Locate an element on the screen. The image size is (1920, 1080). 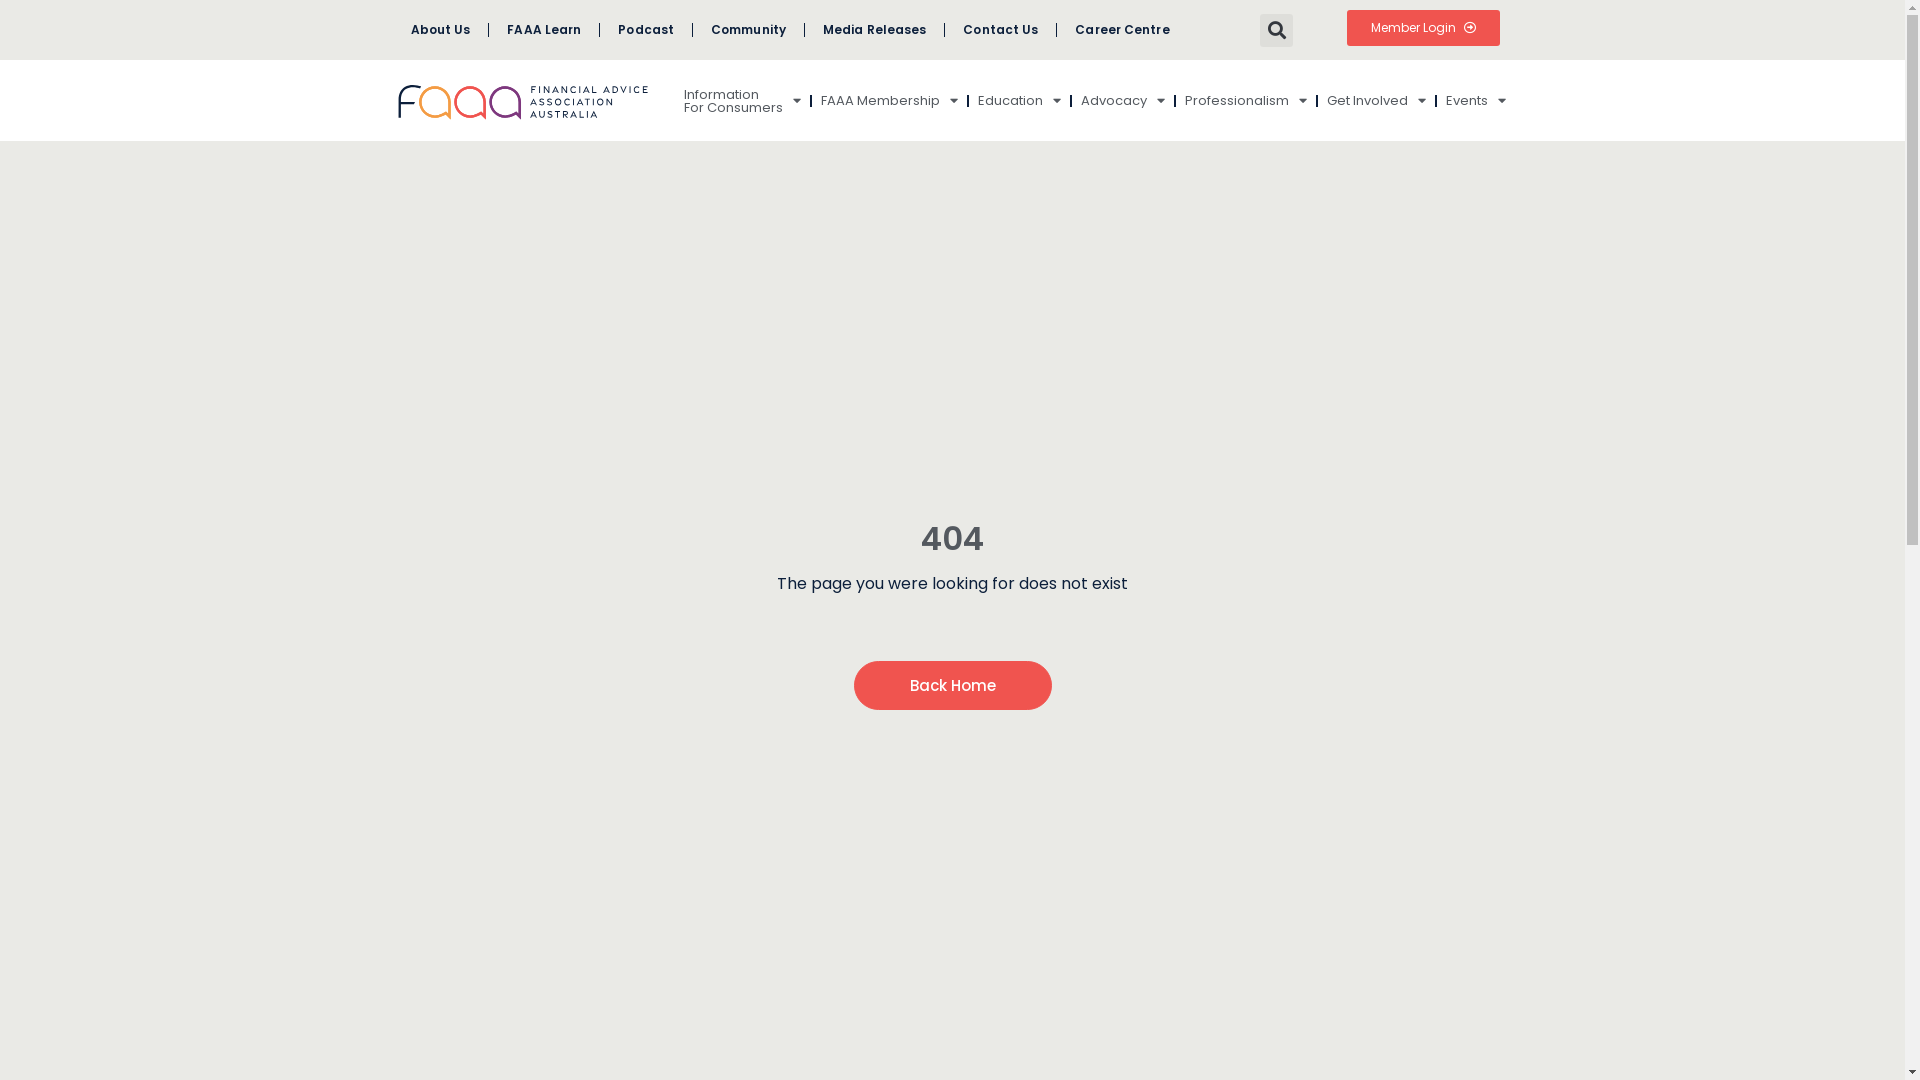
Back Home is located at coordinates (953, 686).